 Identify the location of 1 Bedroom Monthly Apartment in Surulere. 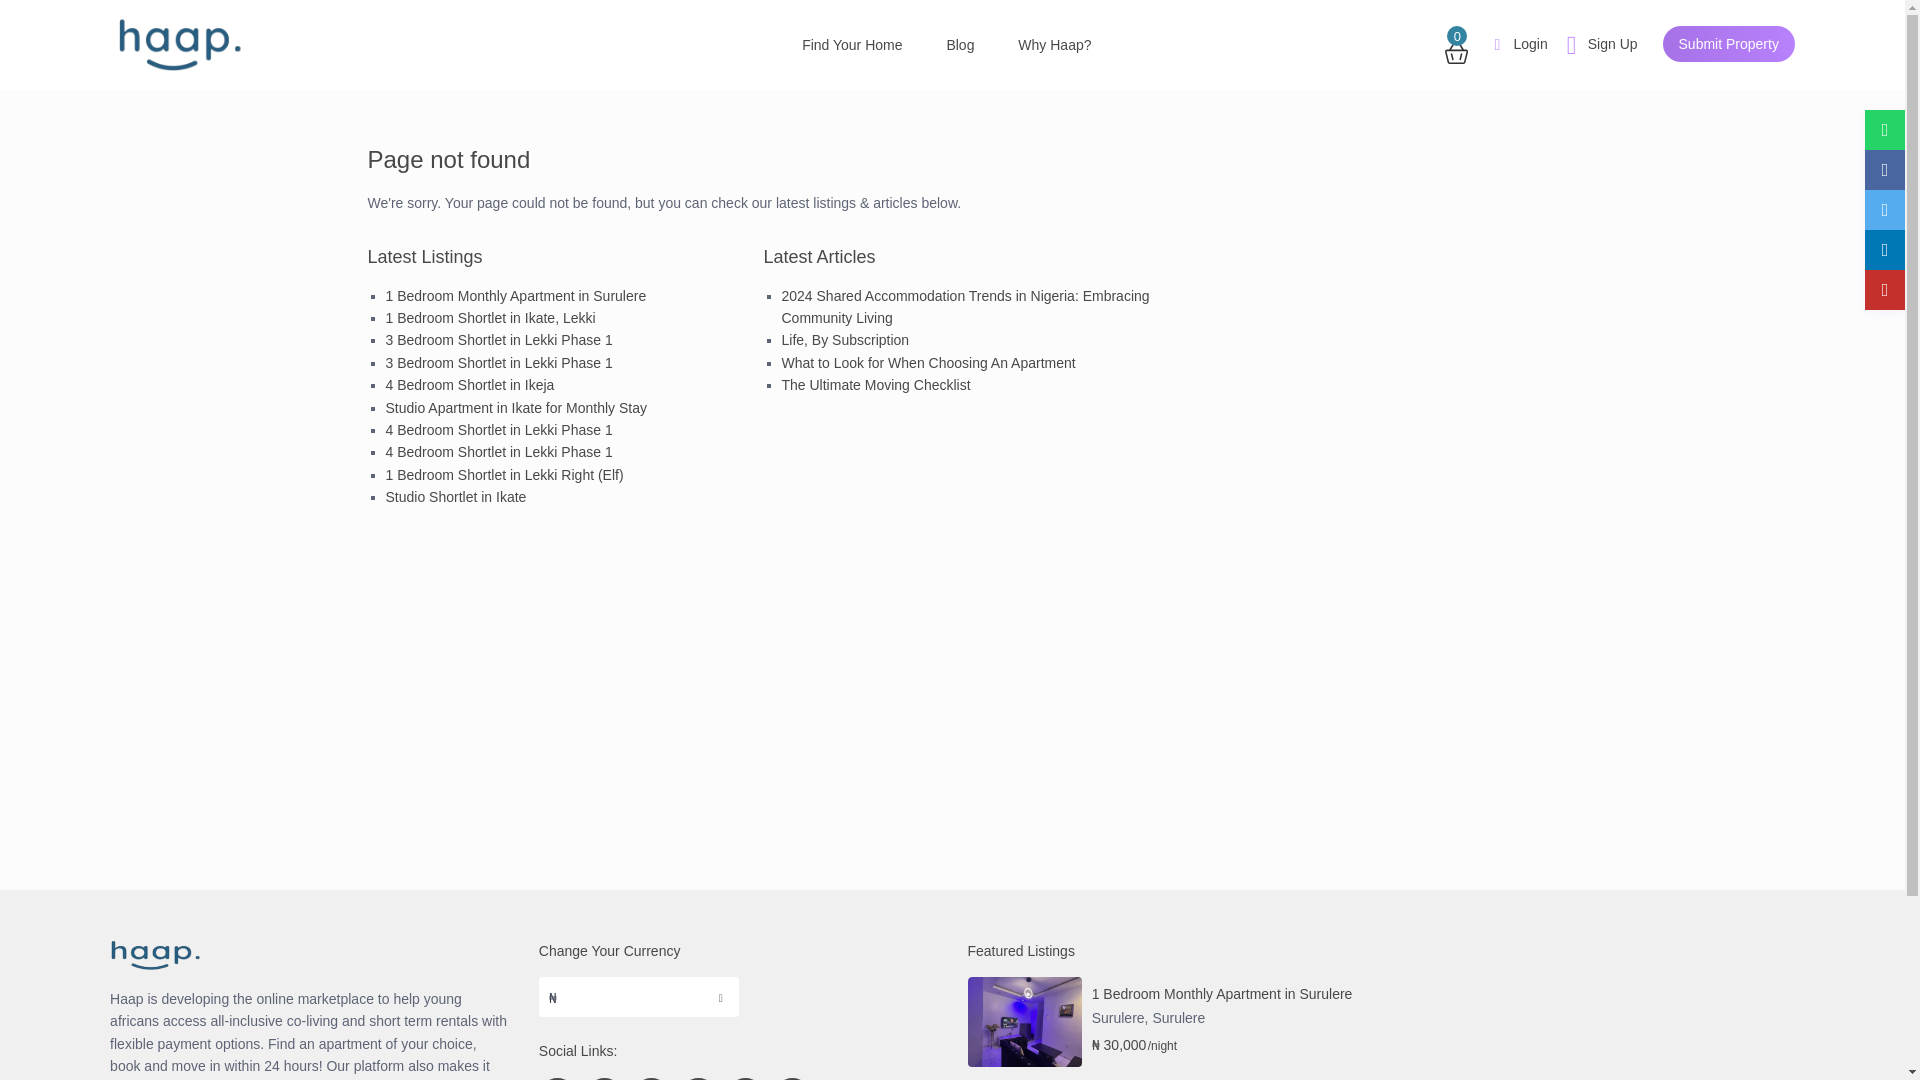
(516, 296).